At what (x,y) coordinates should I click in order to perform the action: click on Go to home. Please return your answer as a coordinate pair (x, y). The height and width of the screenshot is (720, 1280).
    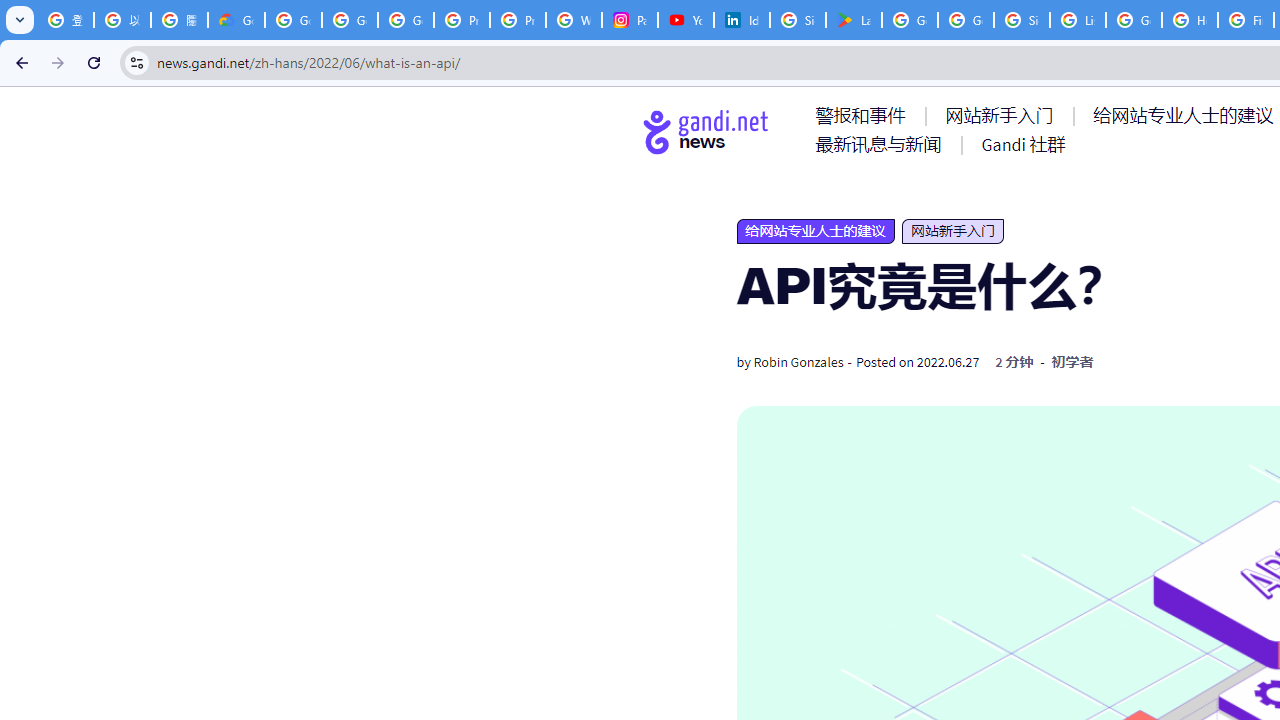
    Looking at the image, I should click on (706, 131).